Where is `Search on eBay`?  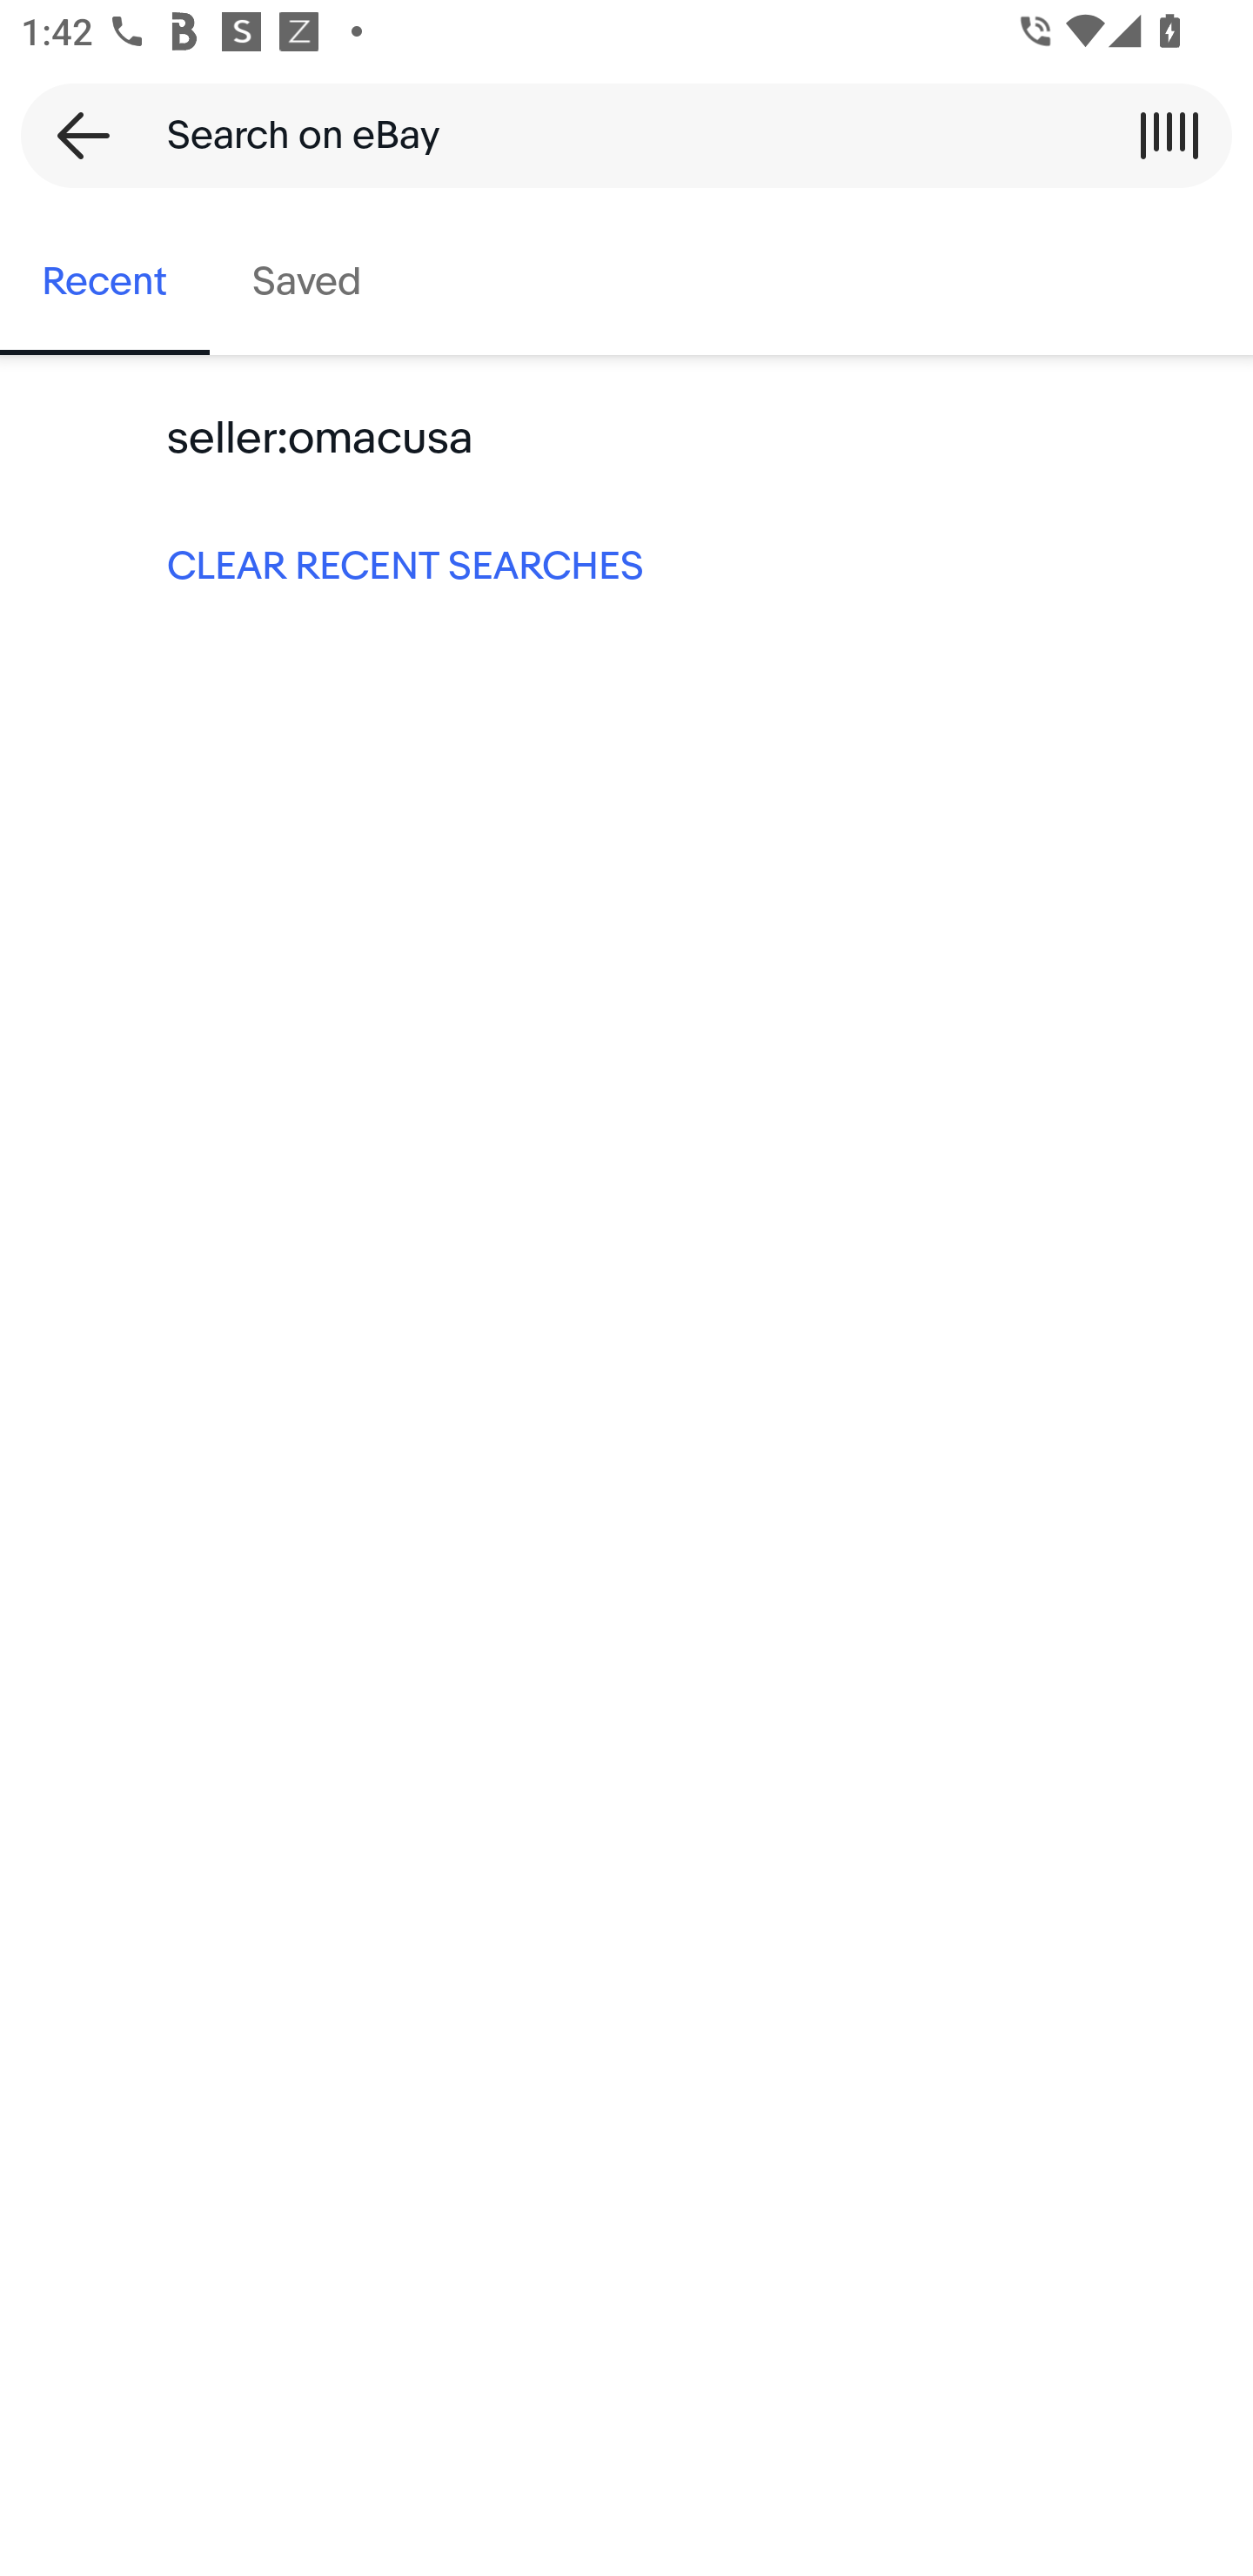 Search on eBay is located at coordinates (616, 135).